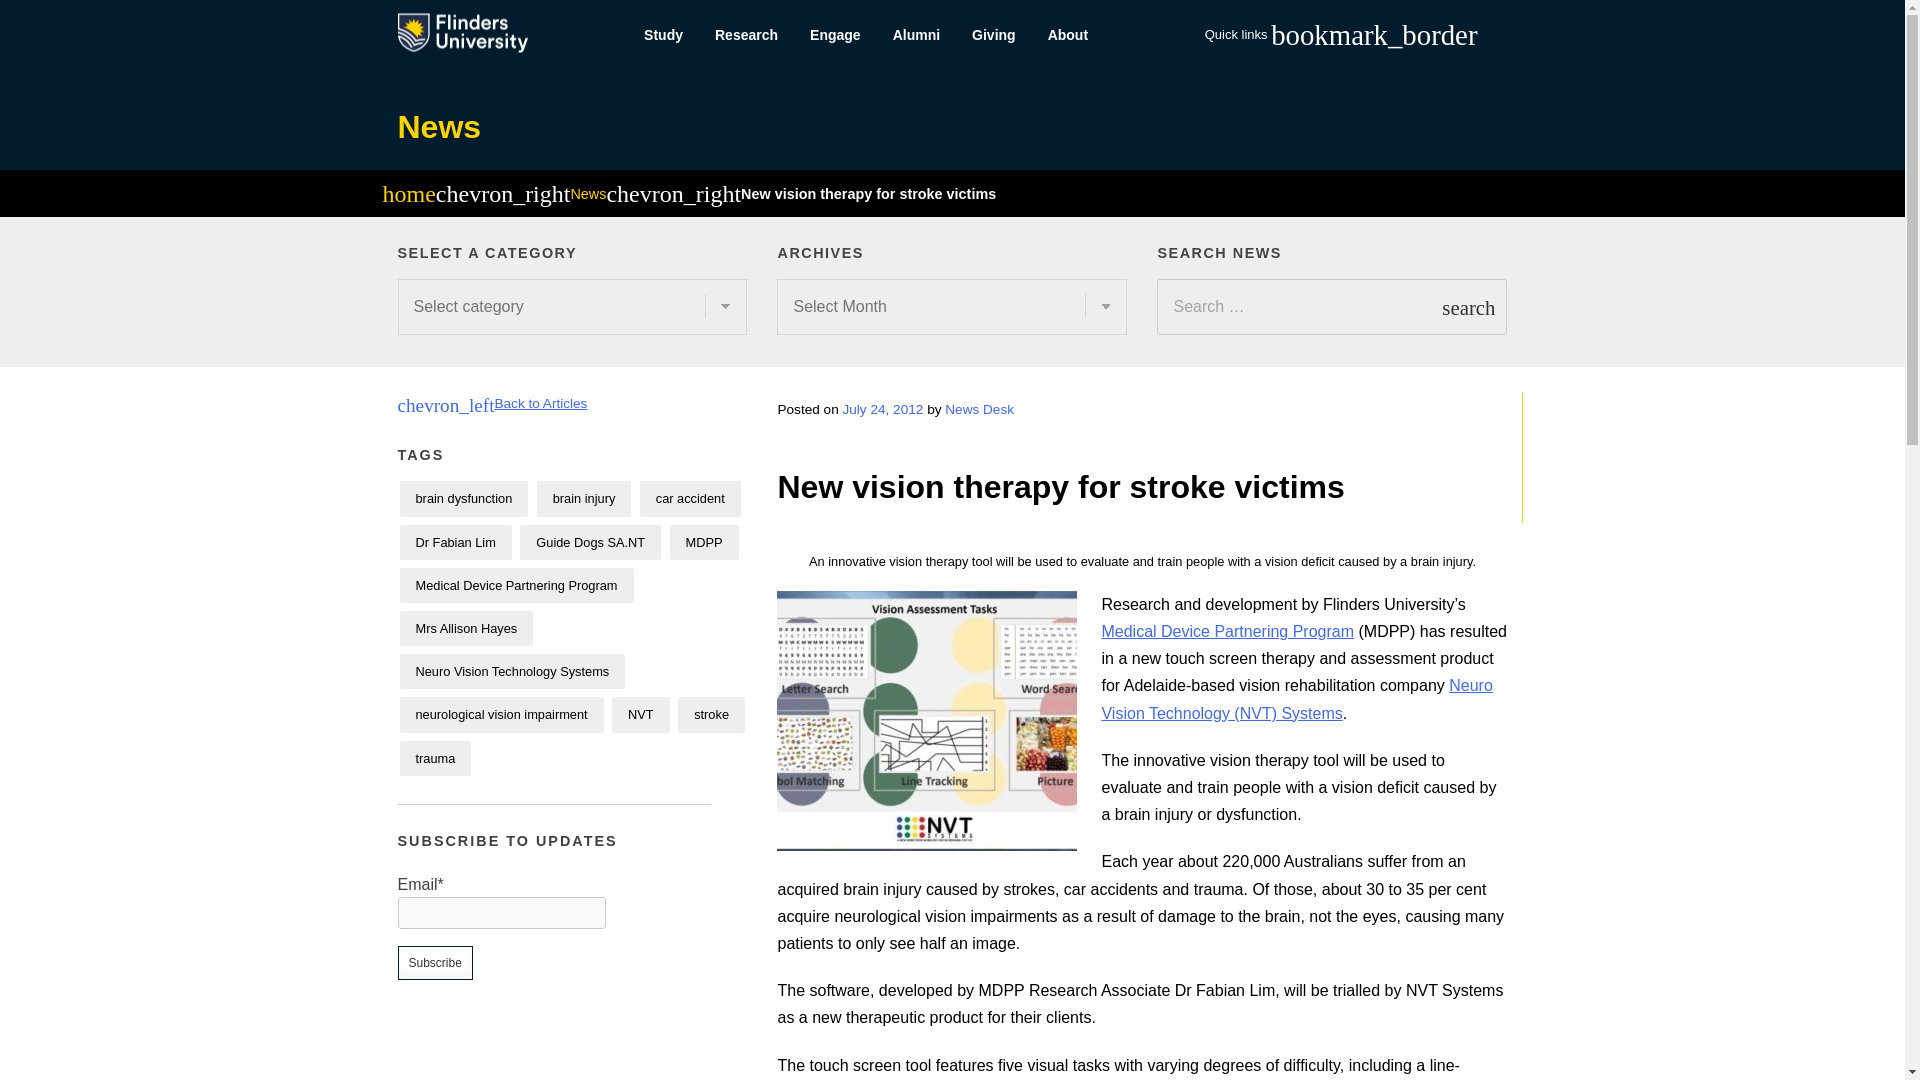  I want to click on neurological vision impairment, so click(502, 714).